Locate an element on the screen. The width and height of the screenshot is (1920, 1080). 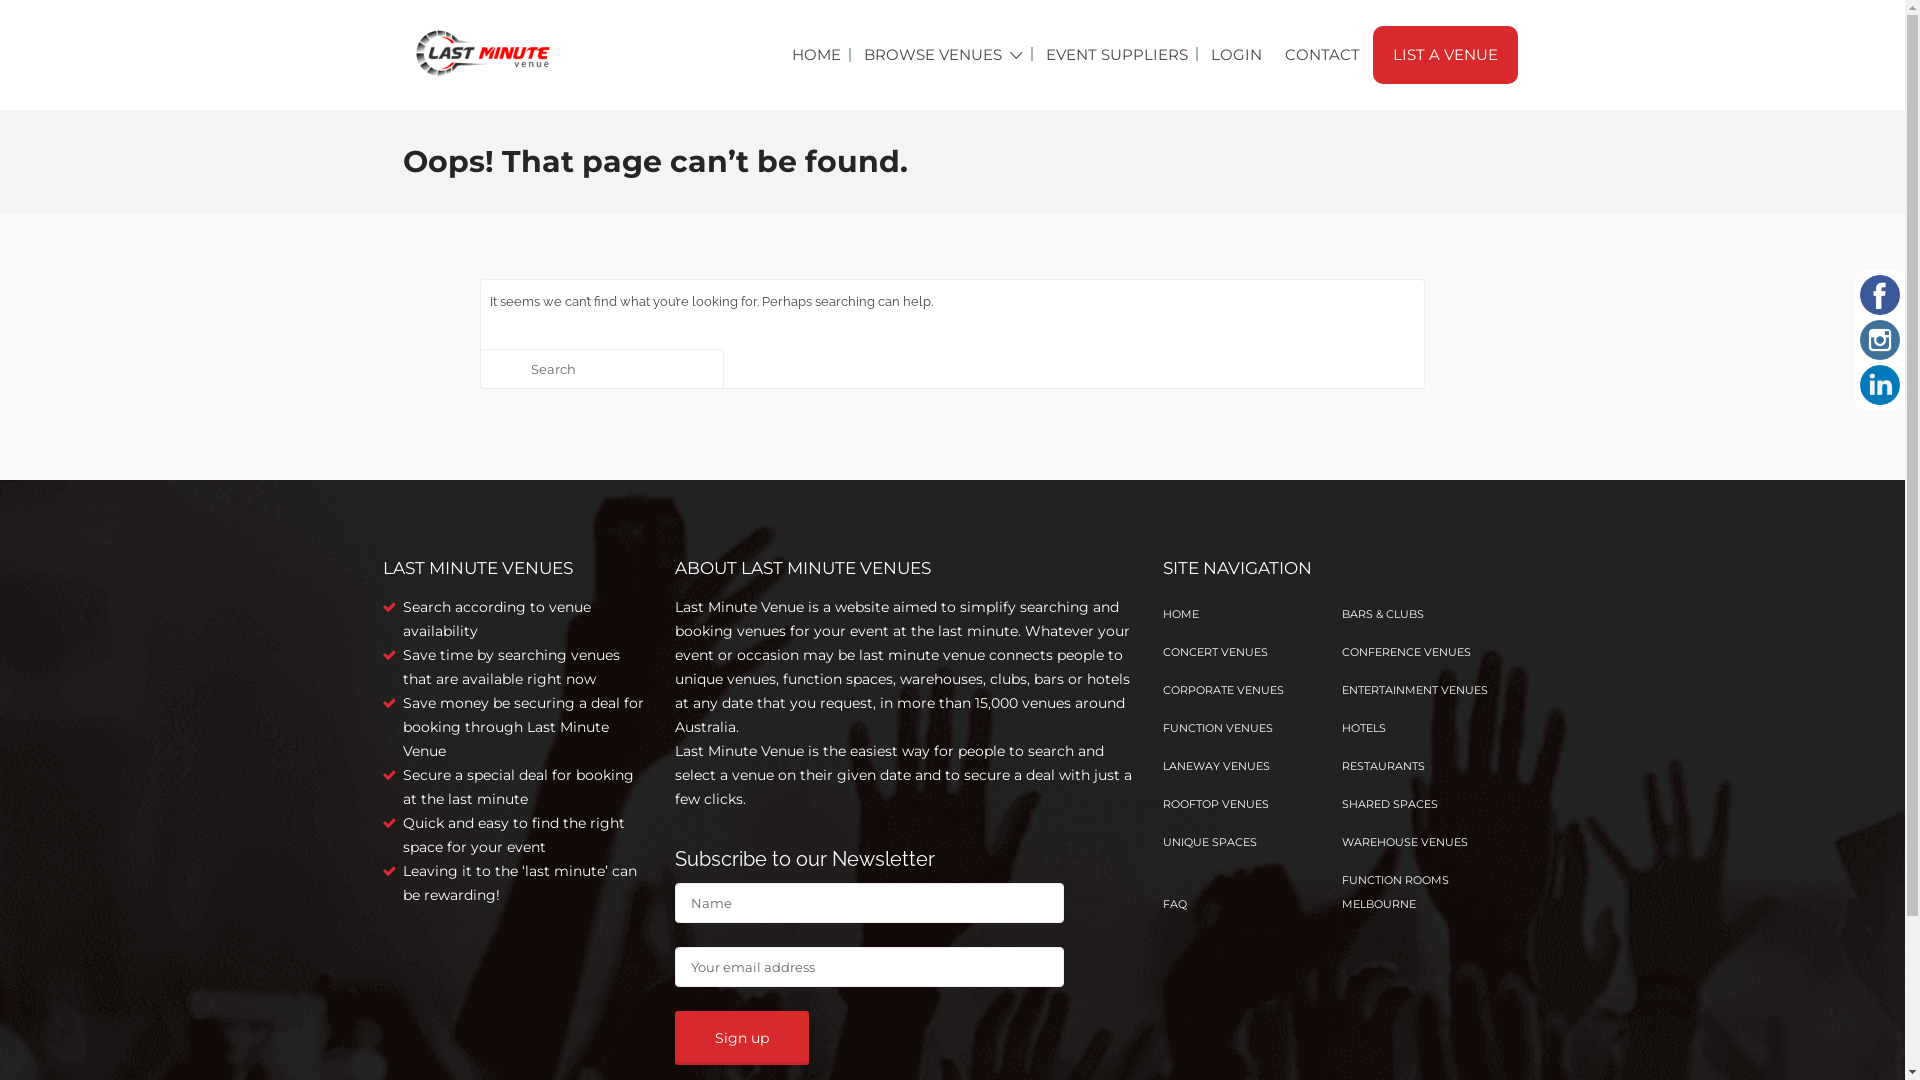
HOME is located at coordinates (1180, 614).